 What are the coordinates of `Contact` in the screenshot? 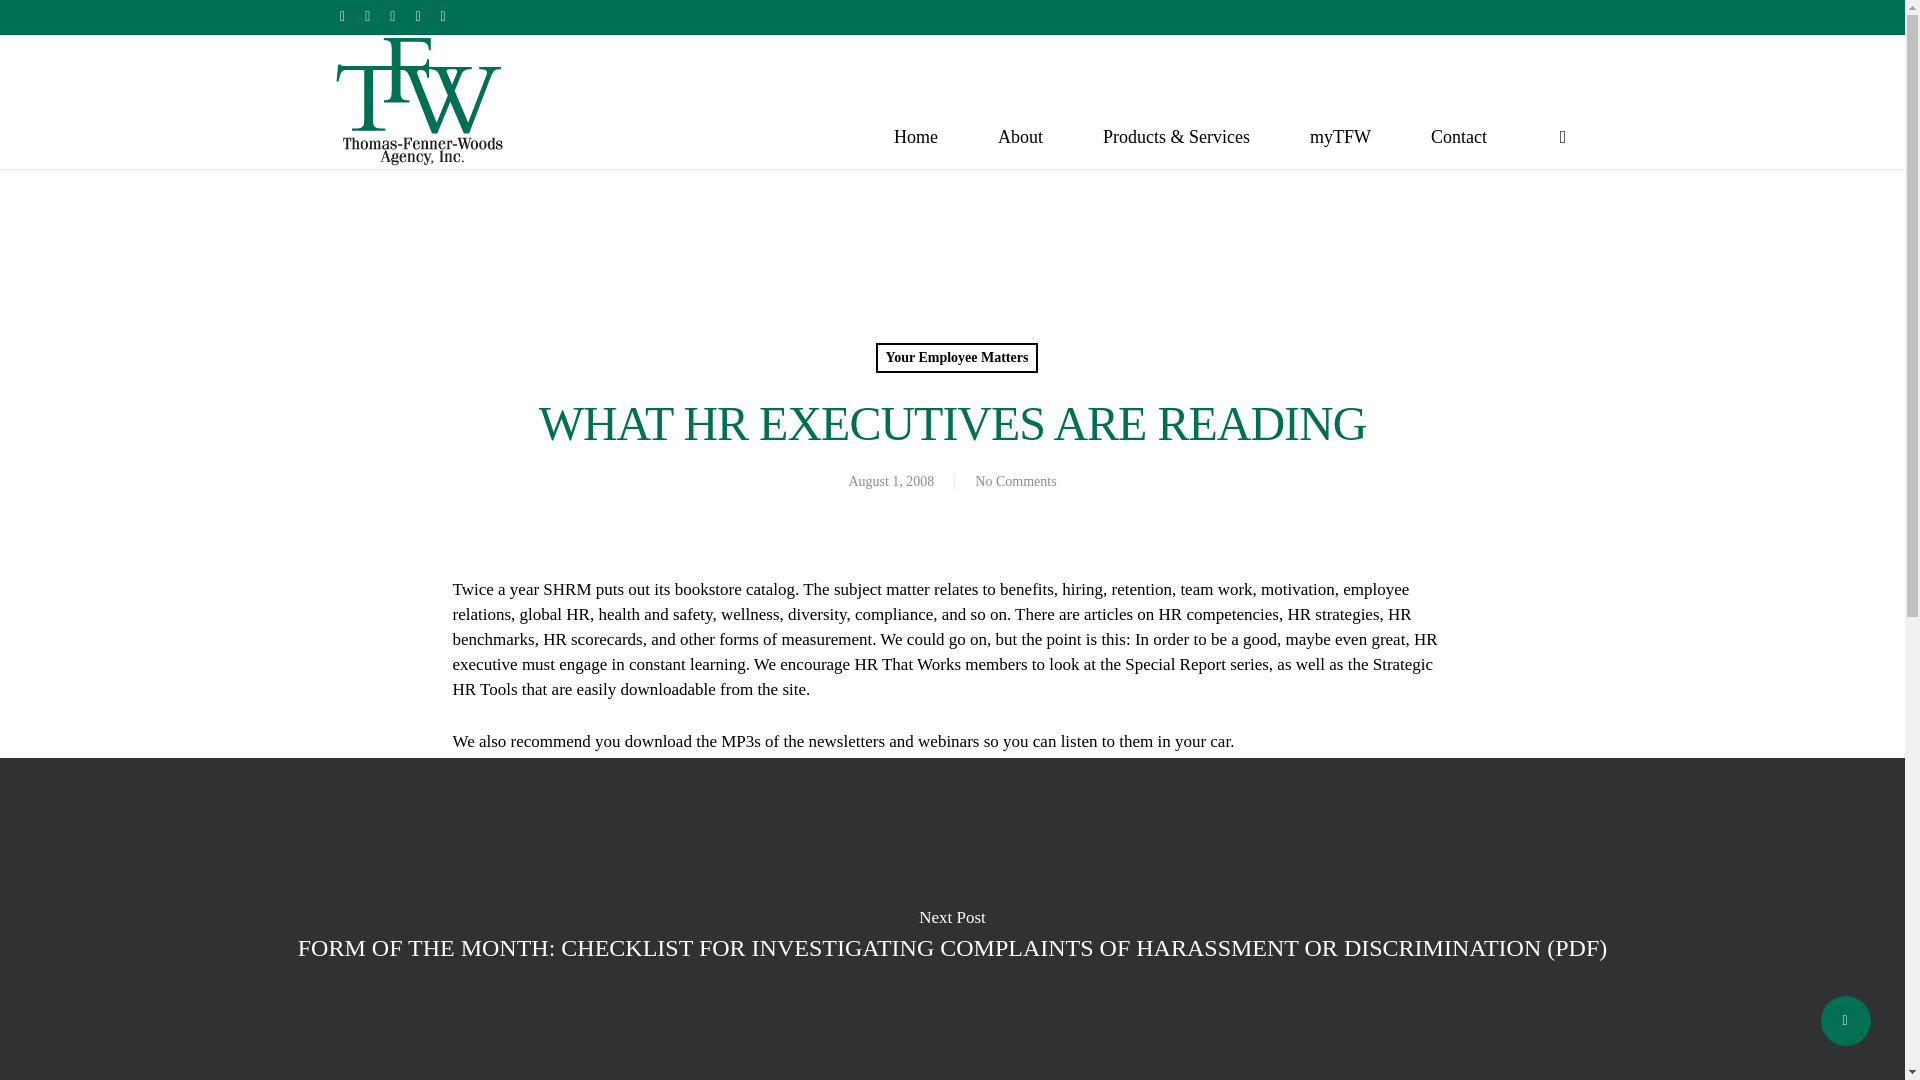 It's located at (1459, 137).